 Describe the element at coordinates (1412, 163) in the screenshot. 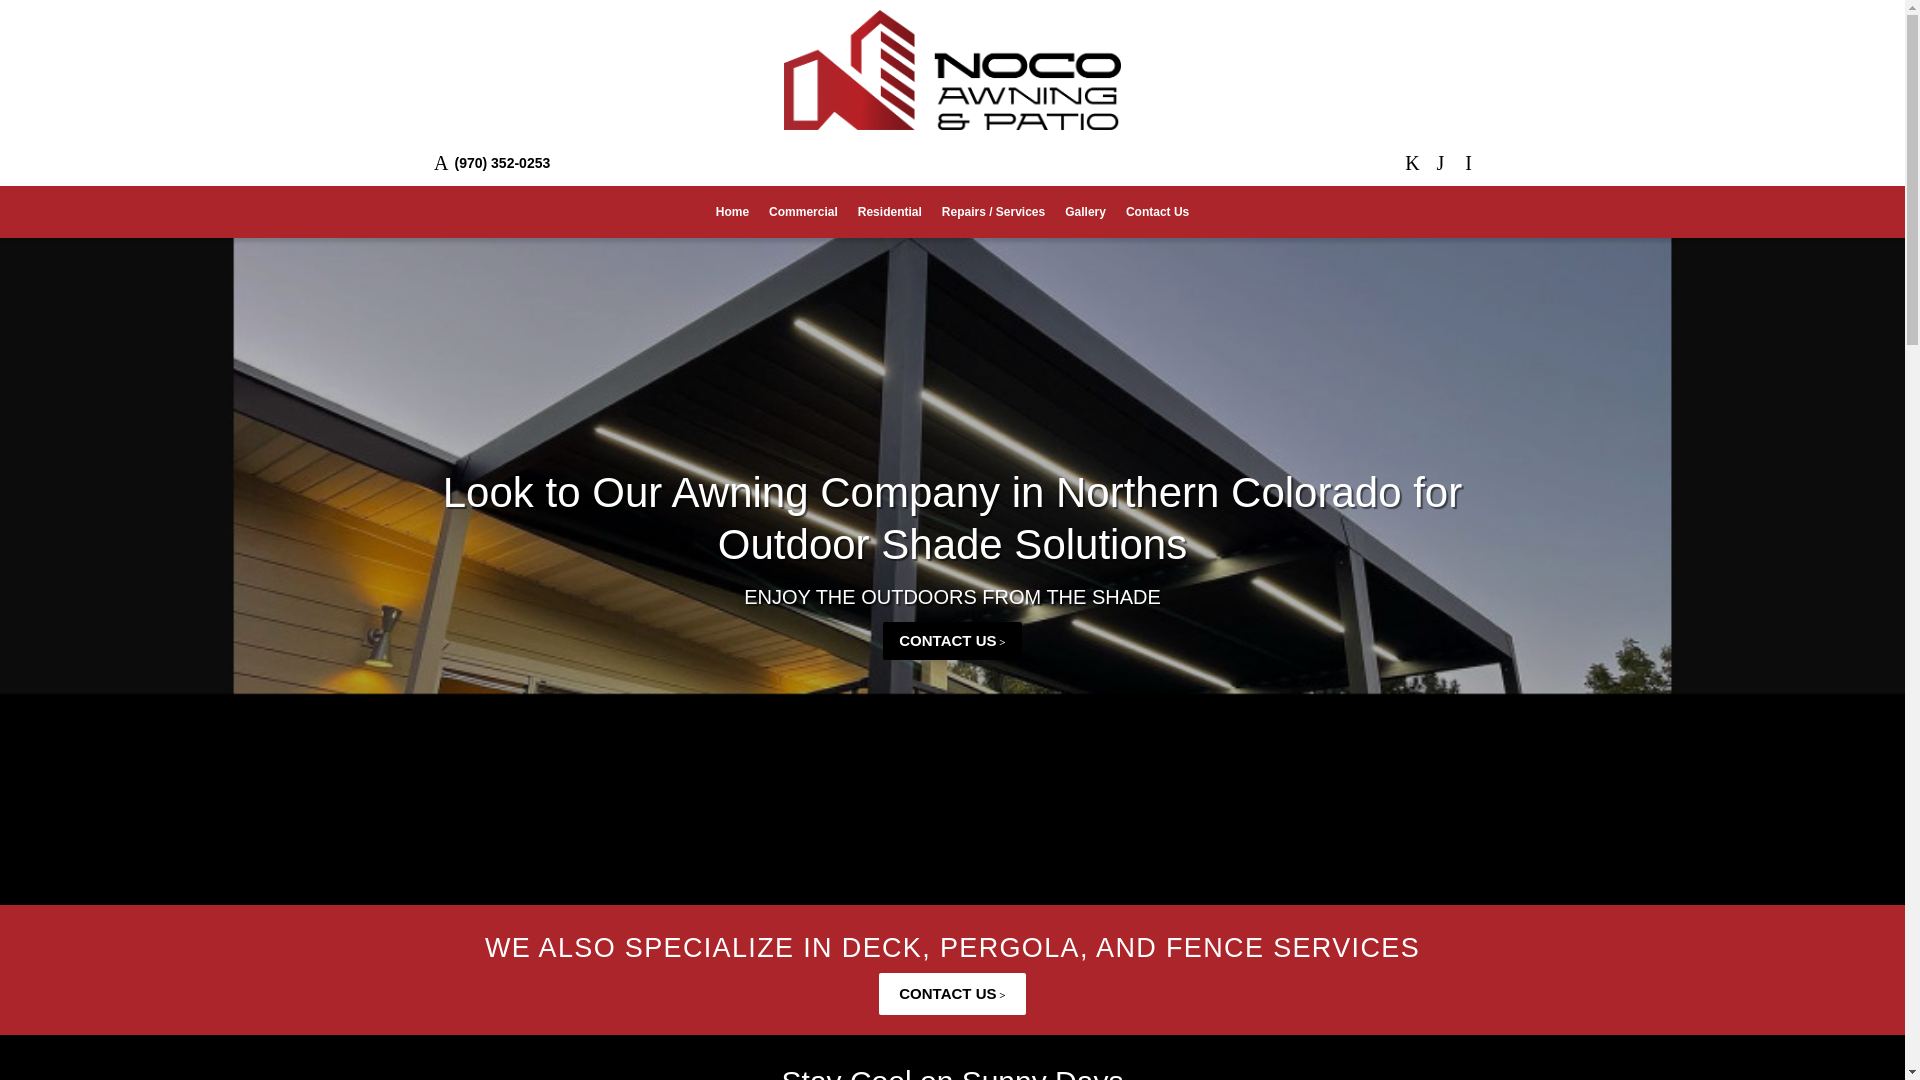

I see `Facebook` at that location.